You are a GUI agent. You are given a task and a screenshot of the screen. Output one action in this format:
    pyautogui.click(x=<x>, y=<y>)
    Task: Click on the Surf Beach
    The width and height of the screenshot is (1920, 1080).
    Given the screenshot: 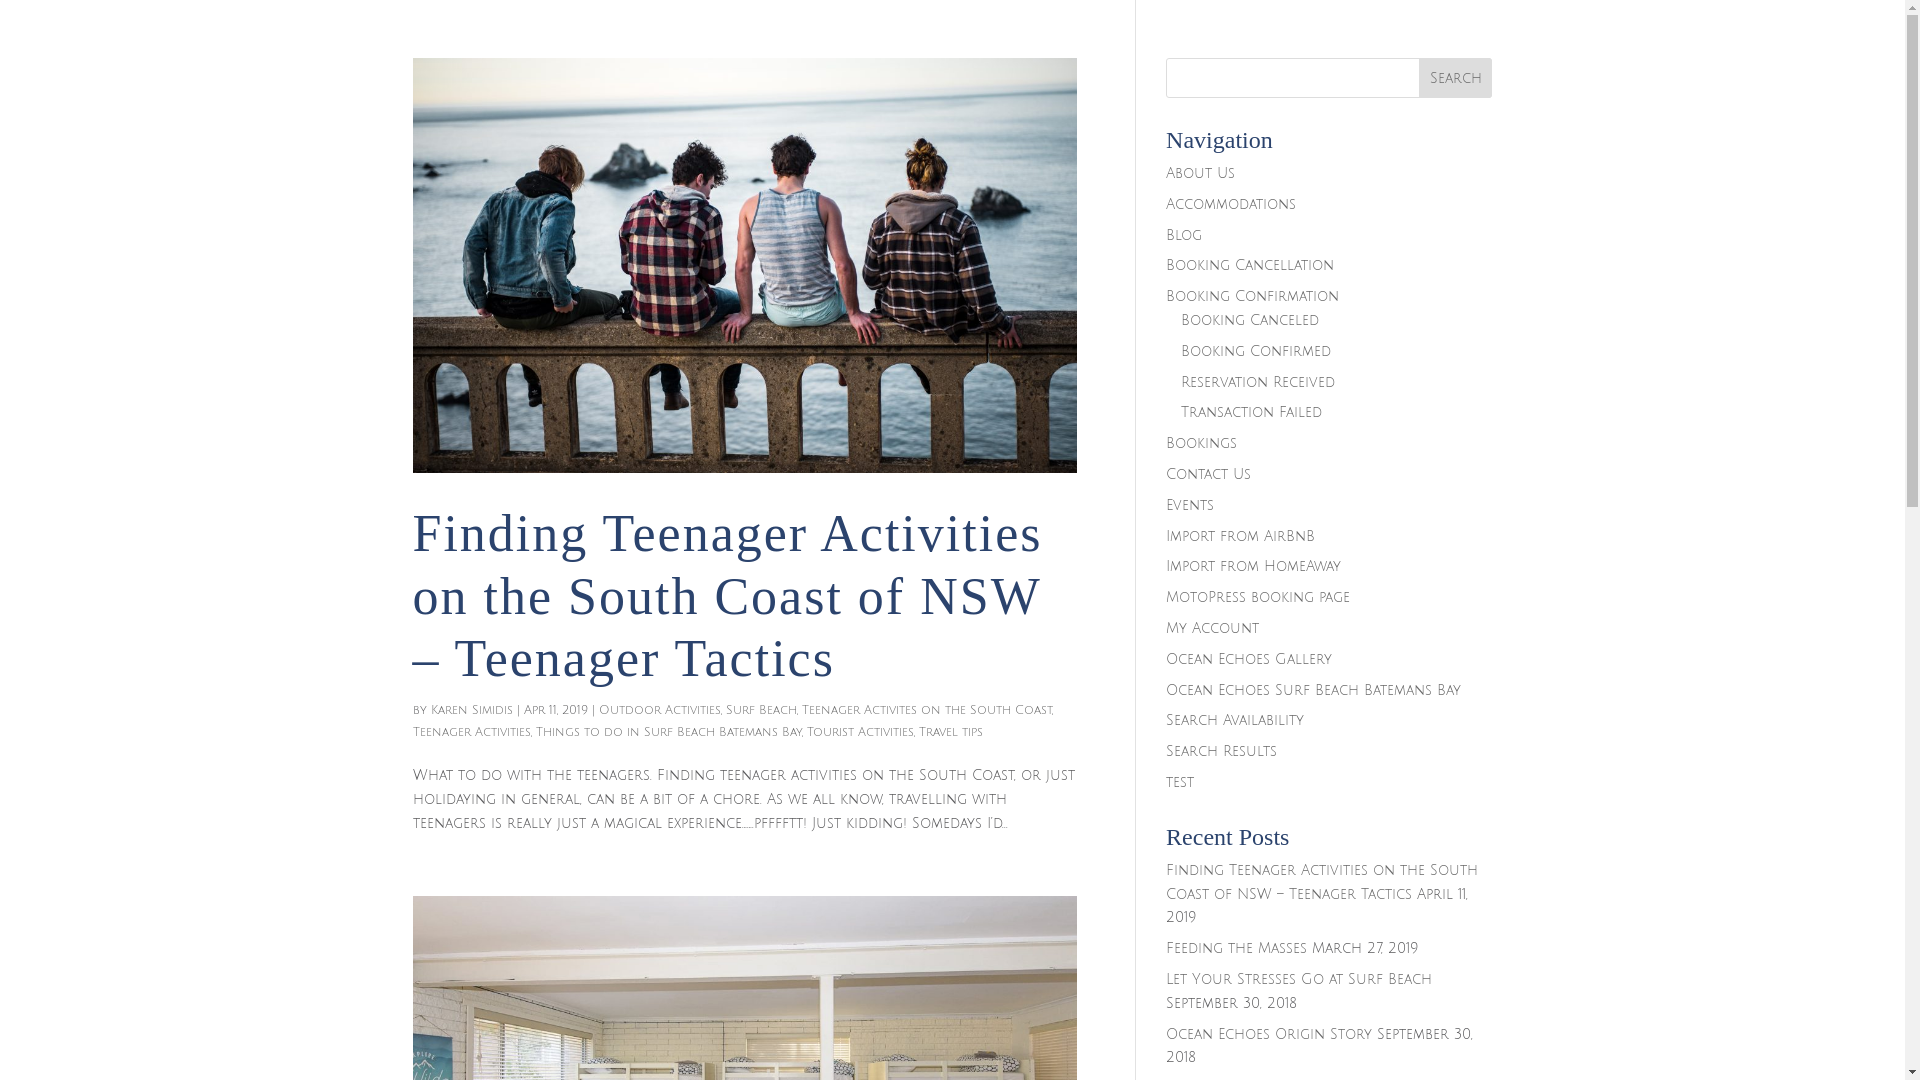 What is the action you would take?
    pyautogui.click(x=762, y=710)
    